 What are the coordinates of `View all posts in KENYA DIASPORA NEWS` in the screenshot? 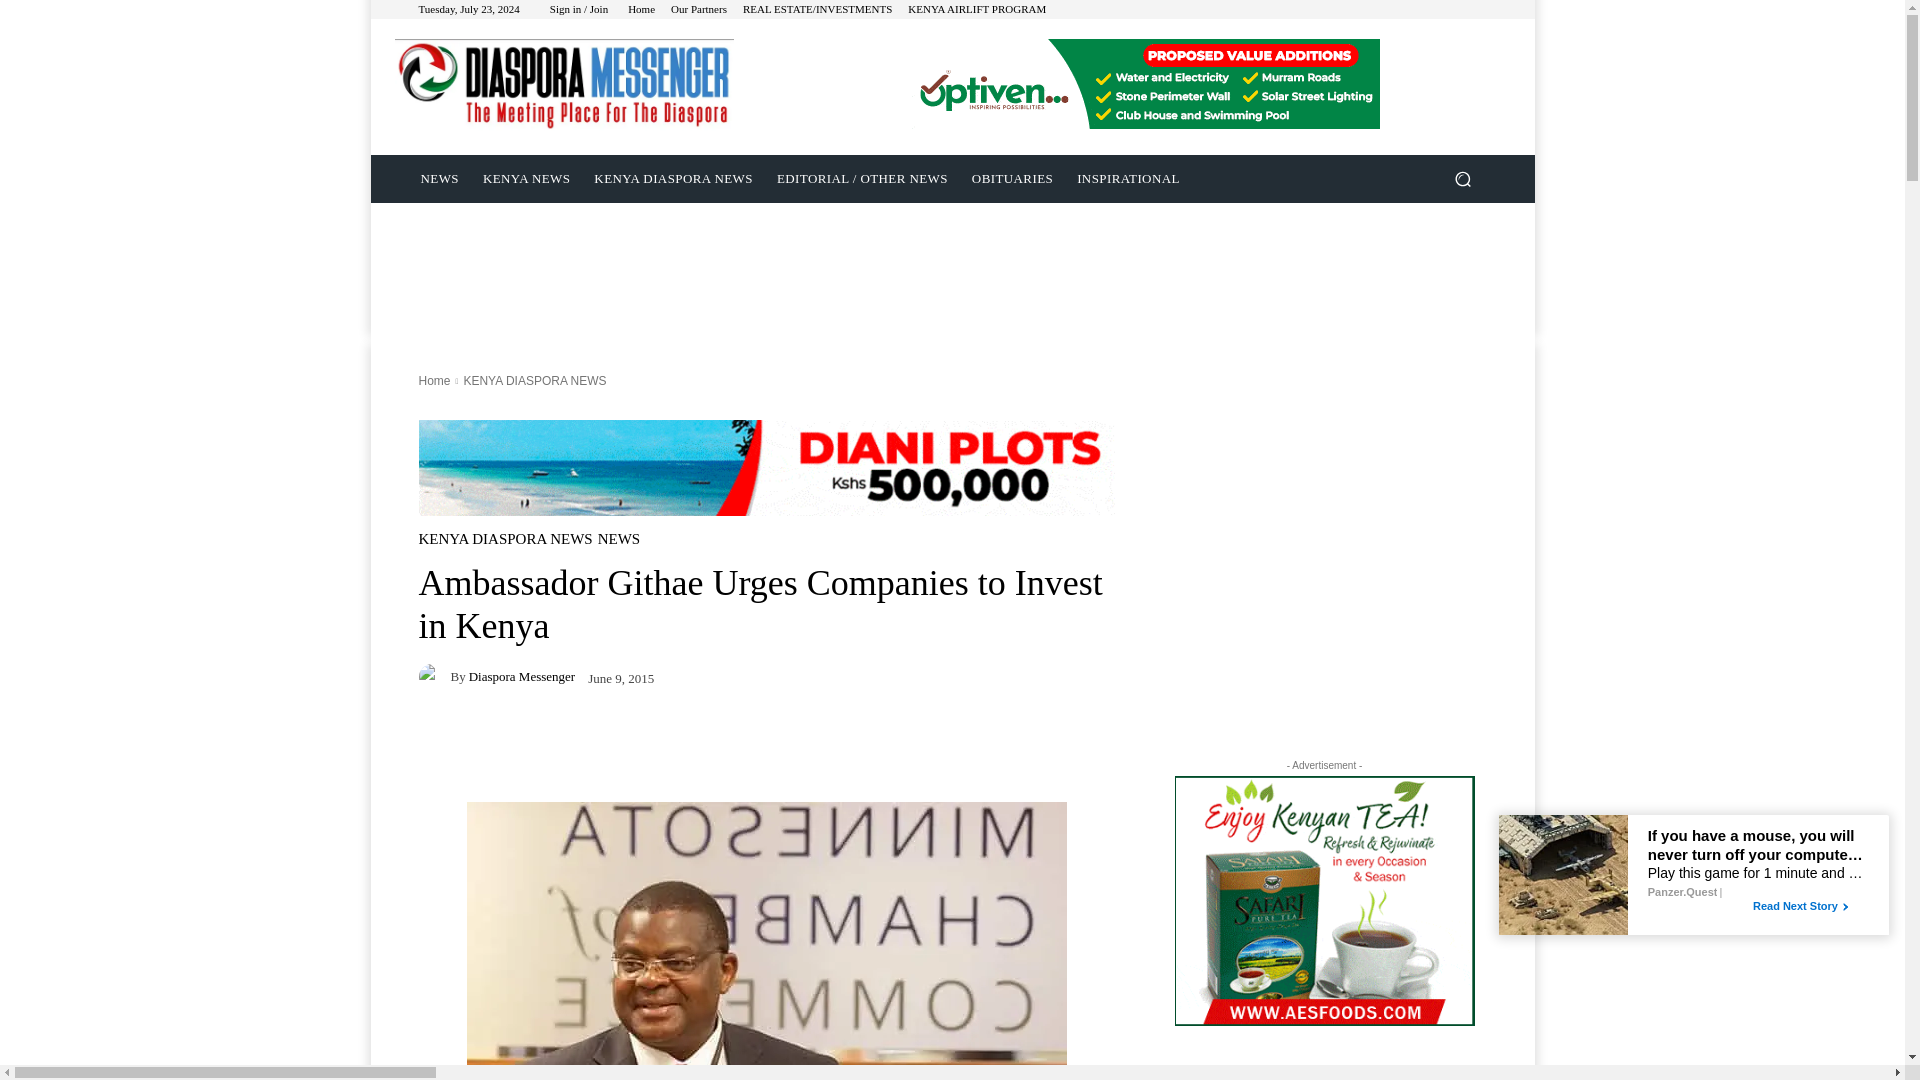 It's located at (534, 380).